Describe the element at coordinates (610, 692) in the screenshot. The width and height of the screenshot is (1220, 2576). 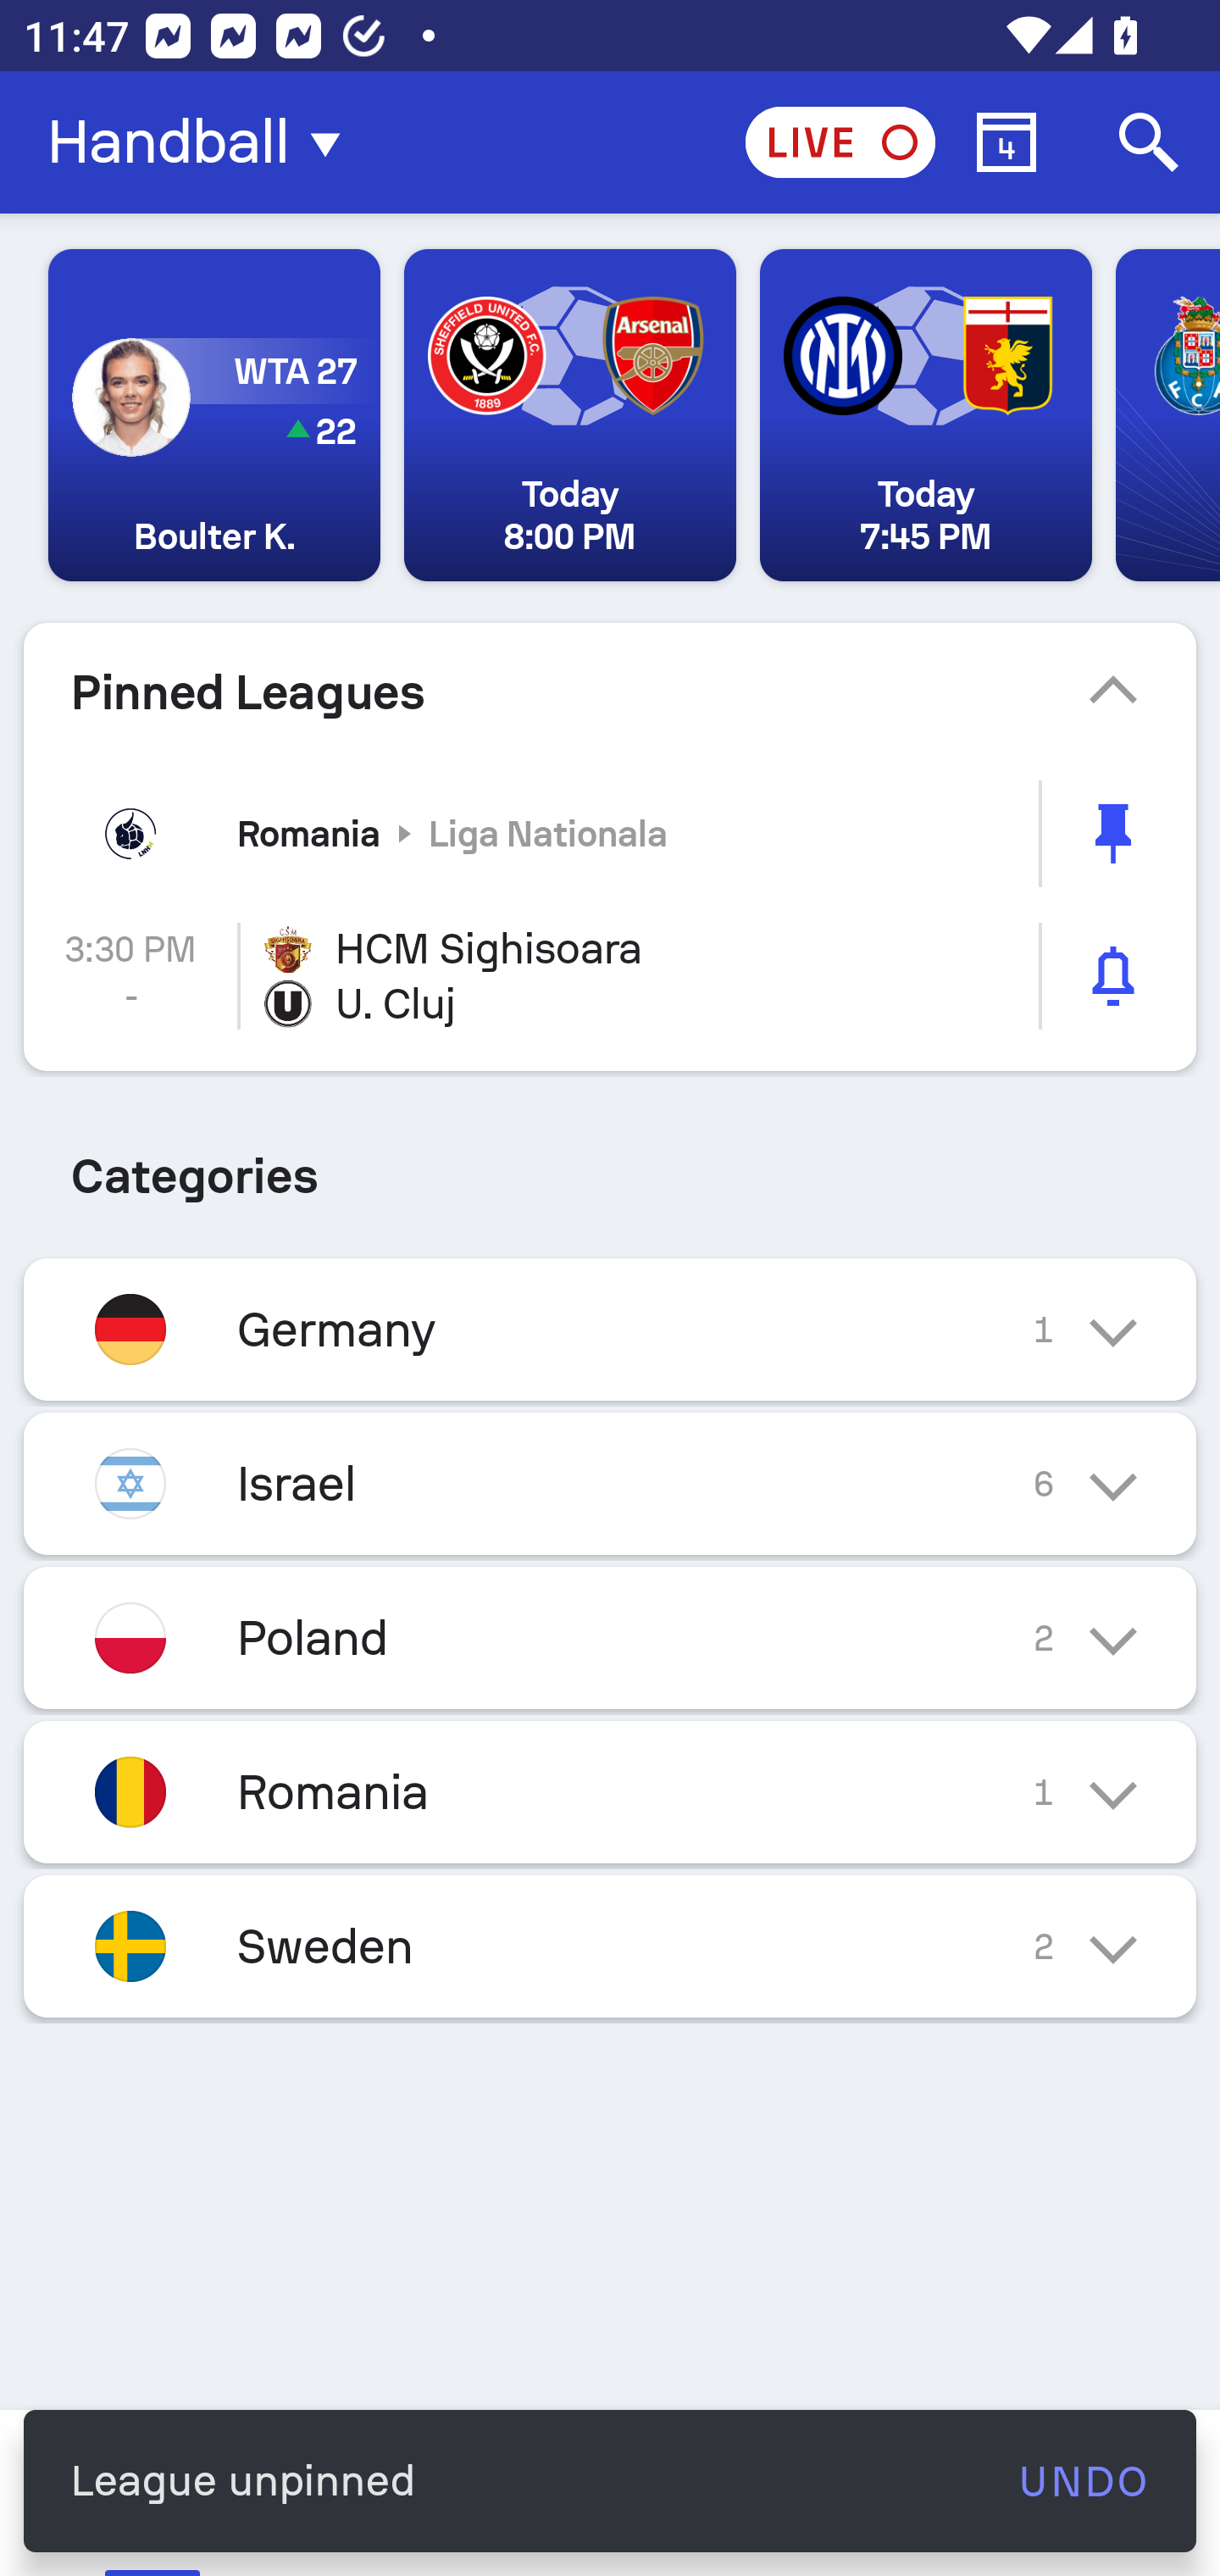
I see `Pinned Leagues` at that location.